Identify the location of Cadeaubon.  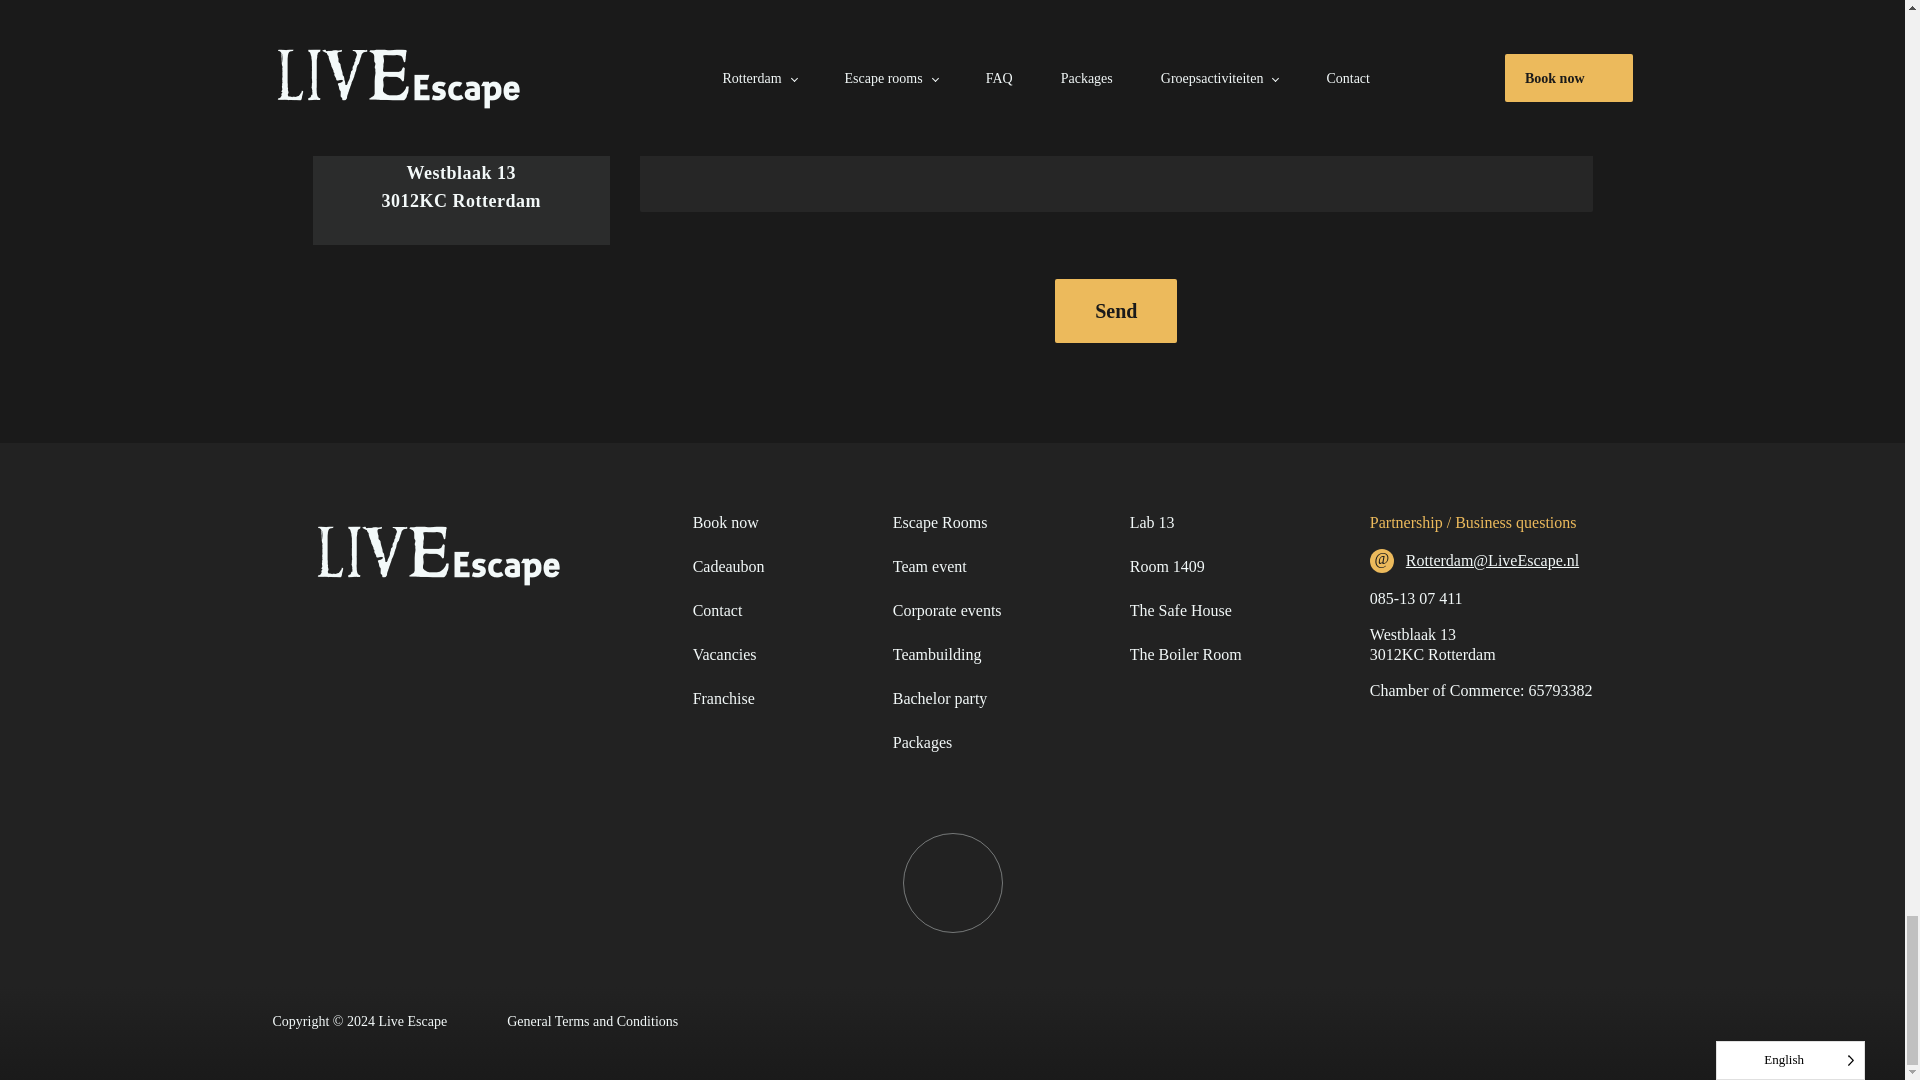
(728, 566).